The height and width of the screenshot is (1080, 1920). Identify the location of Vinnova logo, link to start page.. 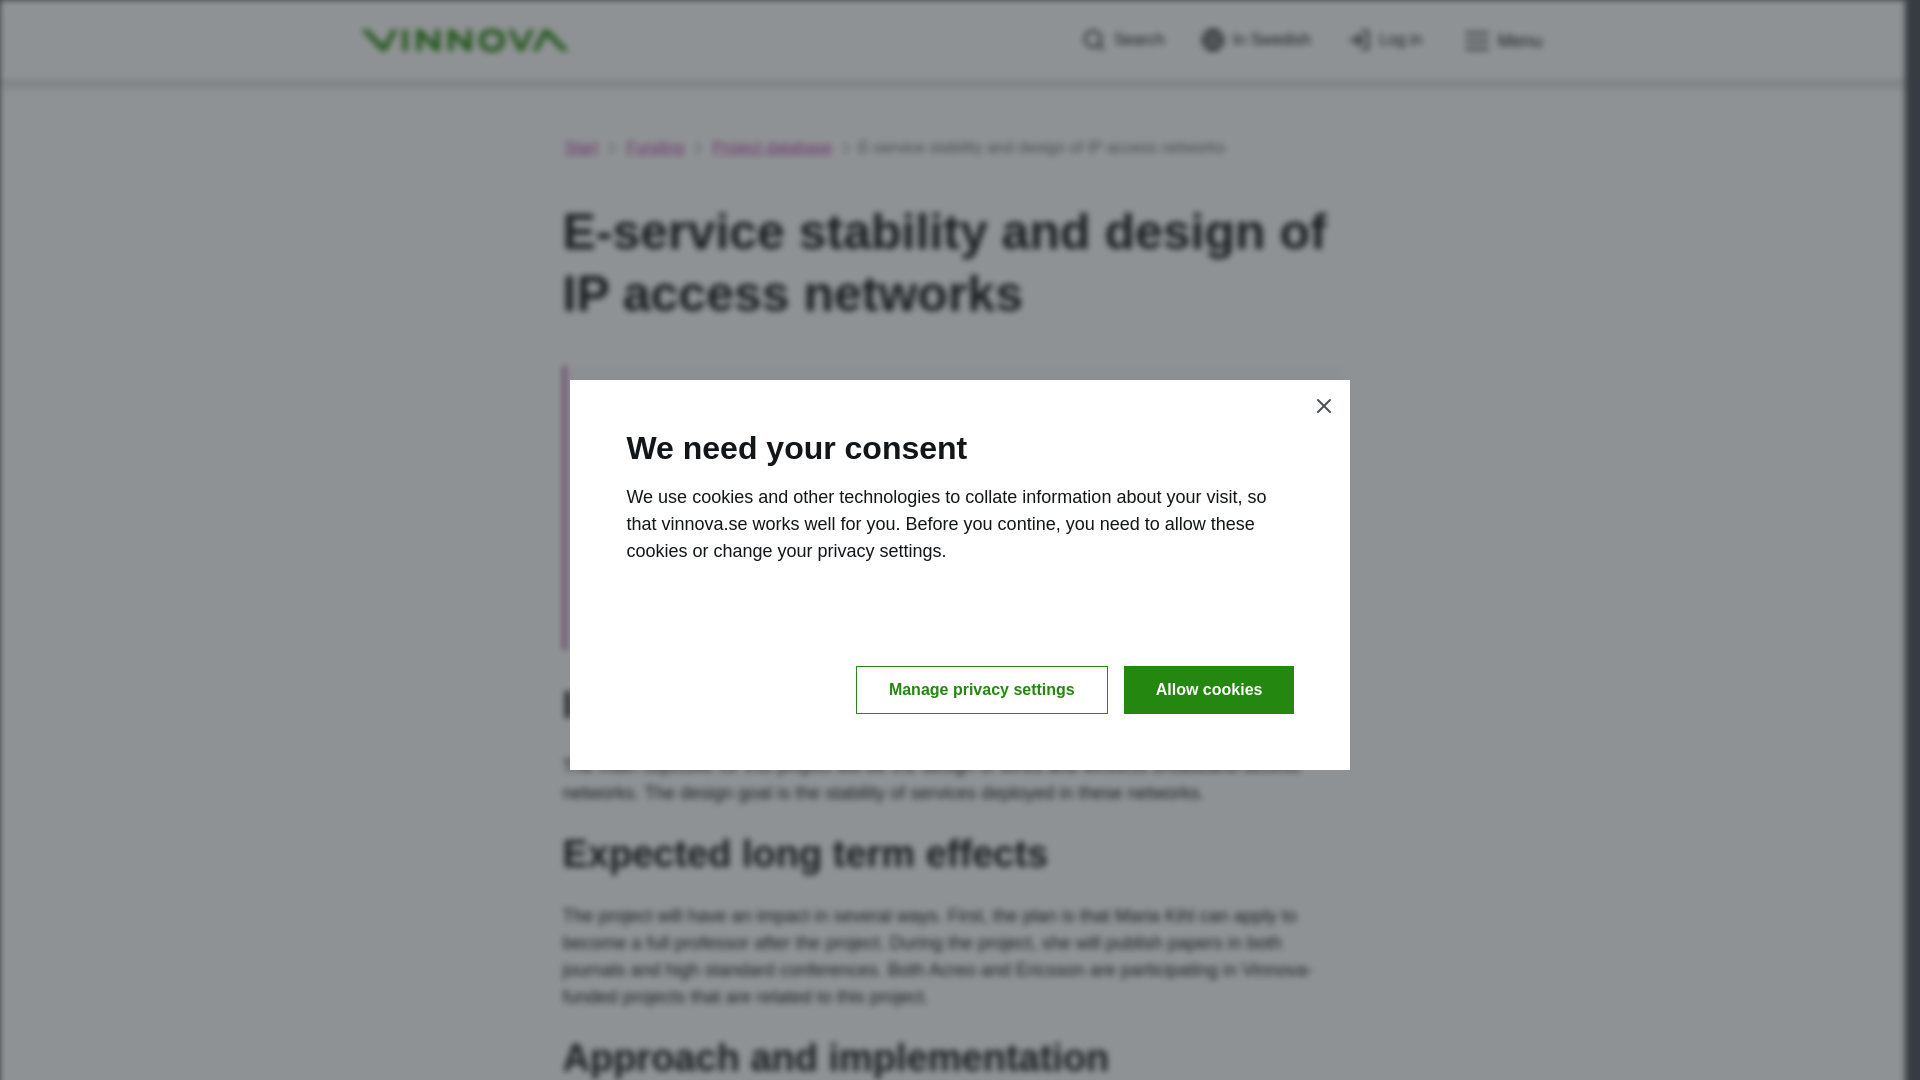
(464, 39).